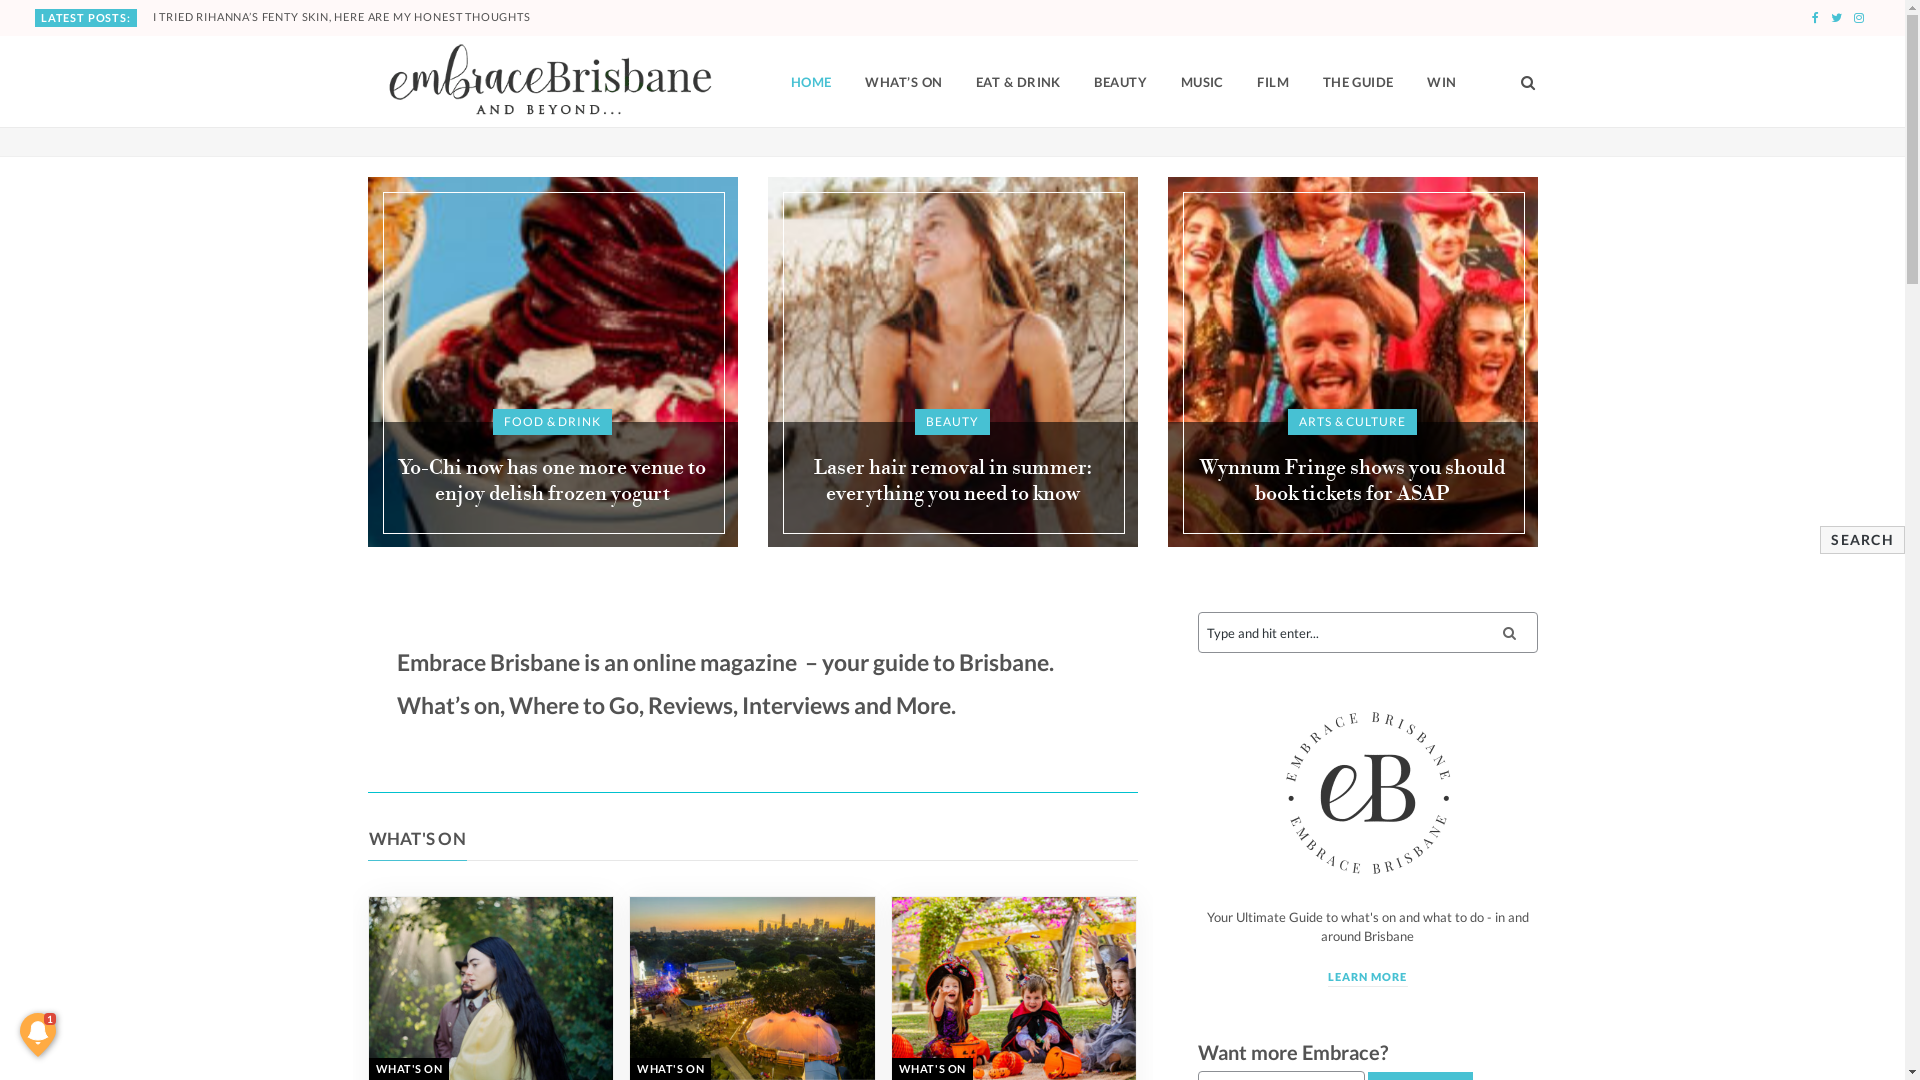 The image size is (1920, 1080). Describe the element at coordinates (1368, 978) in the screenshot. I see `LEARN MORE` at that location.